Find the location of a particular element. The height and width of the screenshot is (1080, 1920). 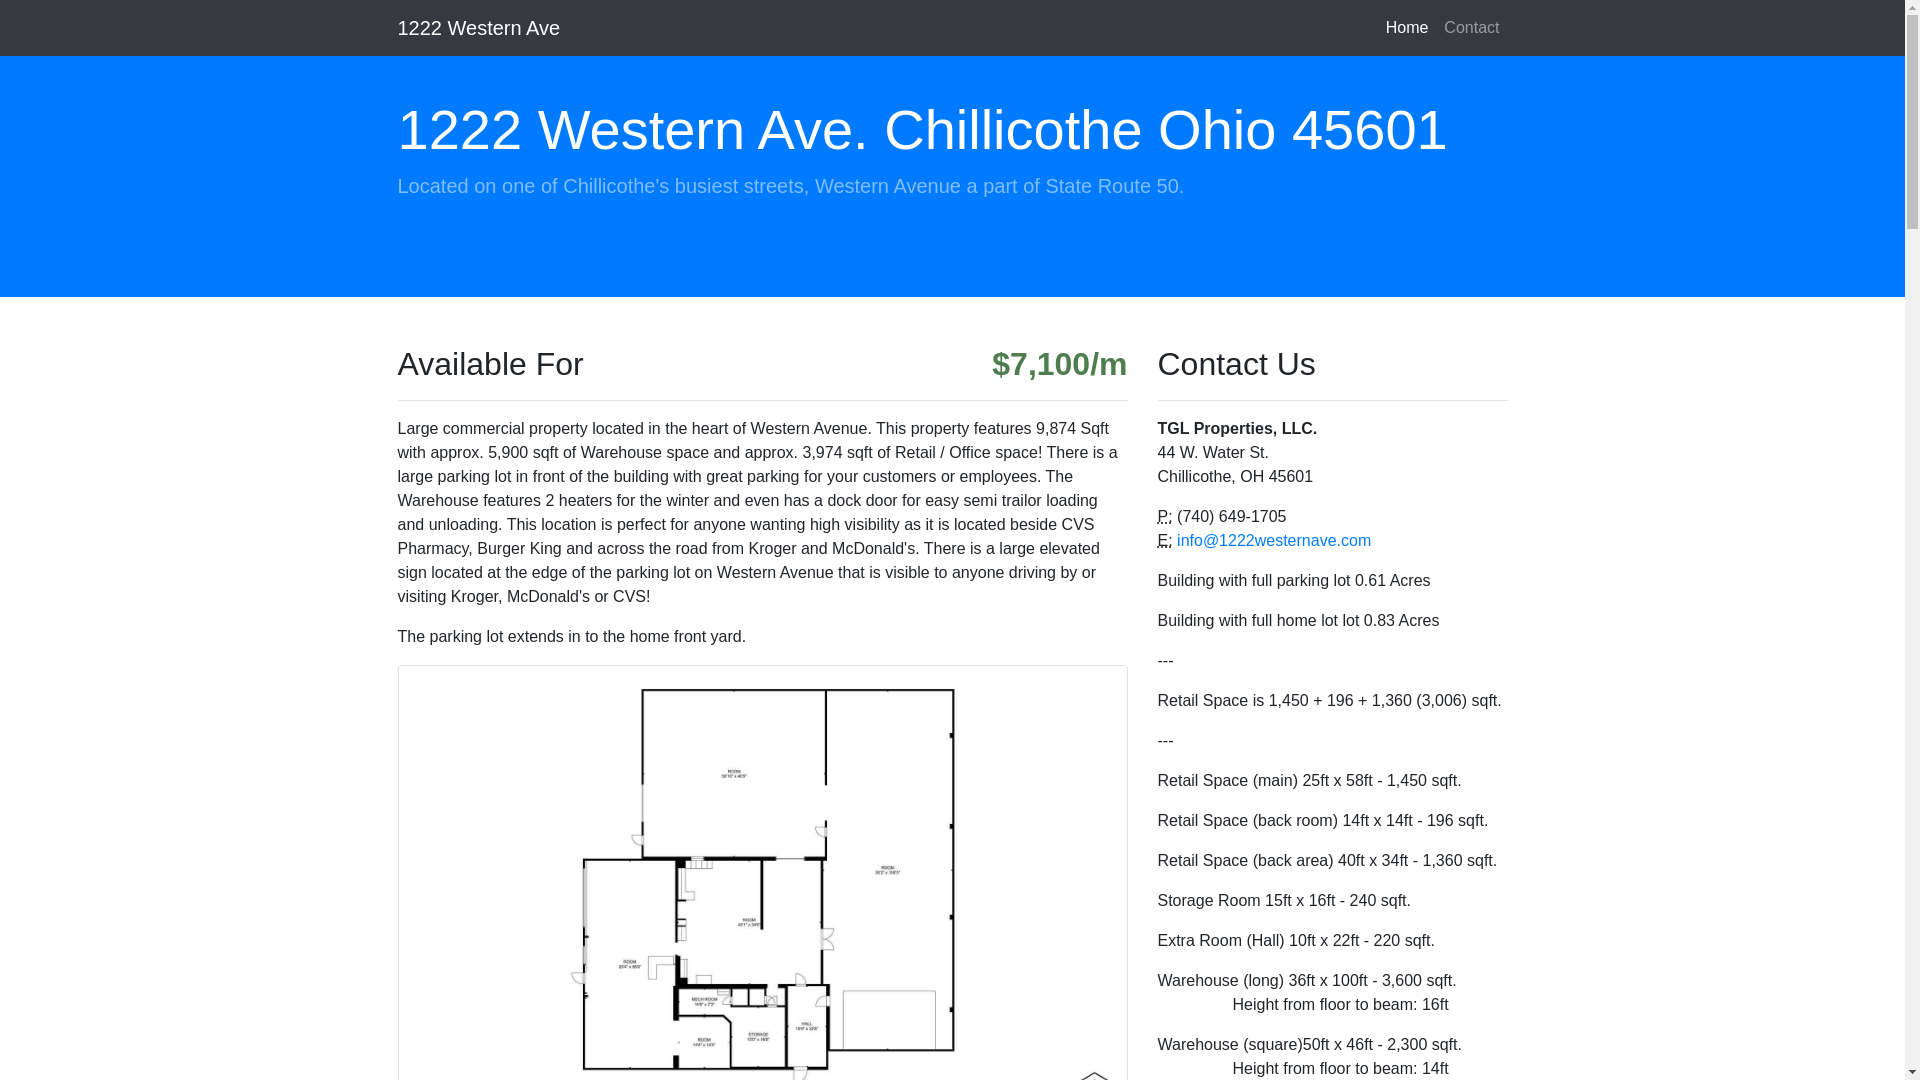

1222 Western Ave is located at coordinates (480, 28).